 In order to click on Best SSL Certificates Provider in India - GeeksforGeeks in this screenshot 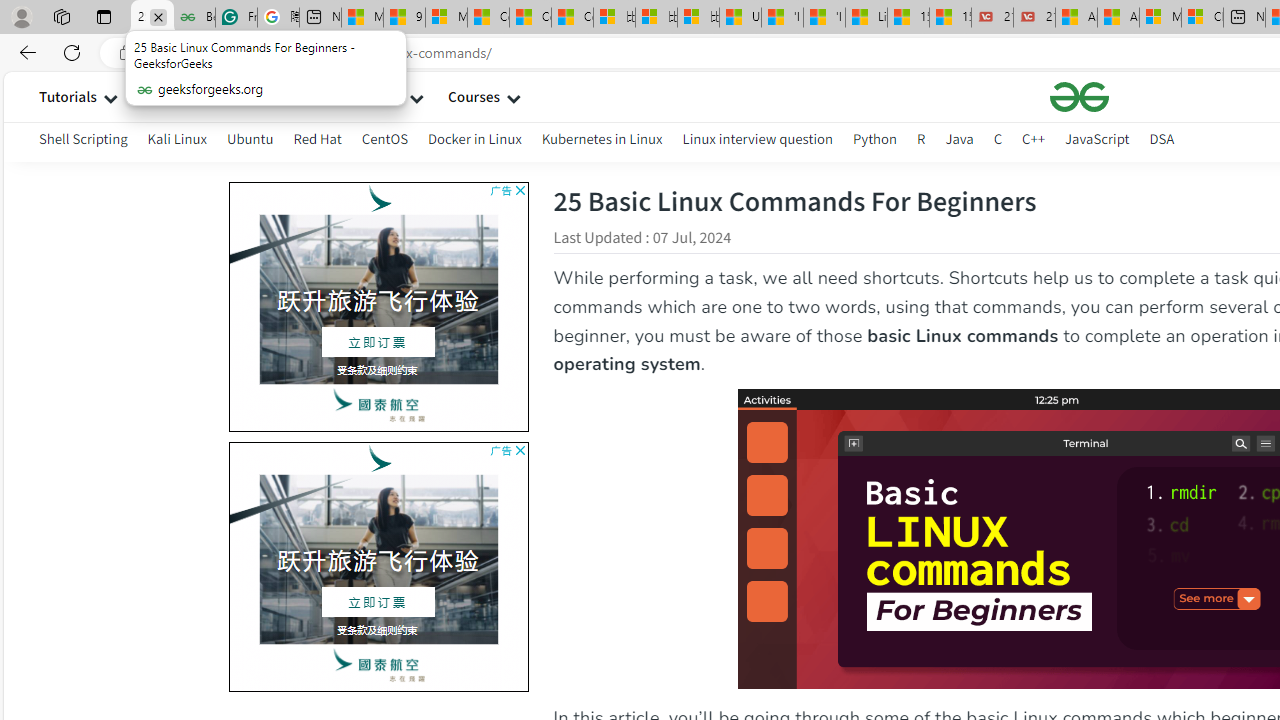, I will do `click(194, 18)`.